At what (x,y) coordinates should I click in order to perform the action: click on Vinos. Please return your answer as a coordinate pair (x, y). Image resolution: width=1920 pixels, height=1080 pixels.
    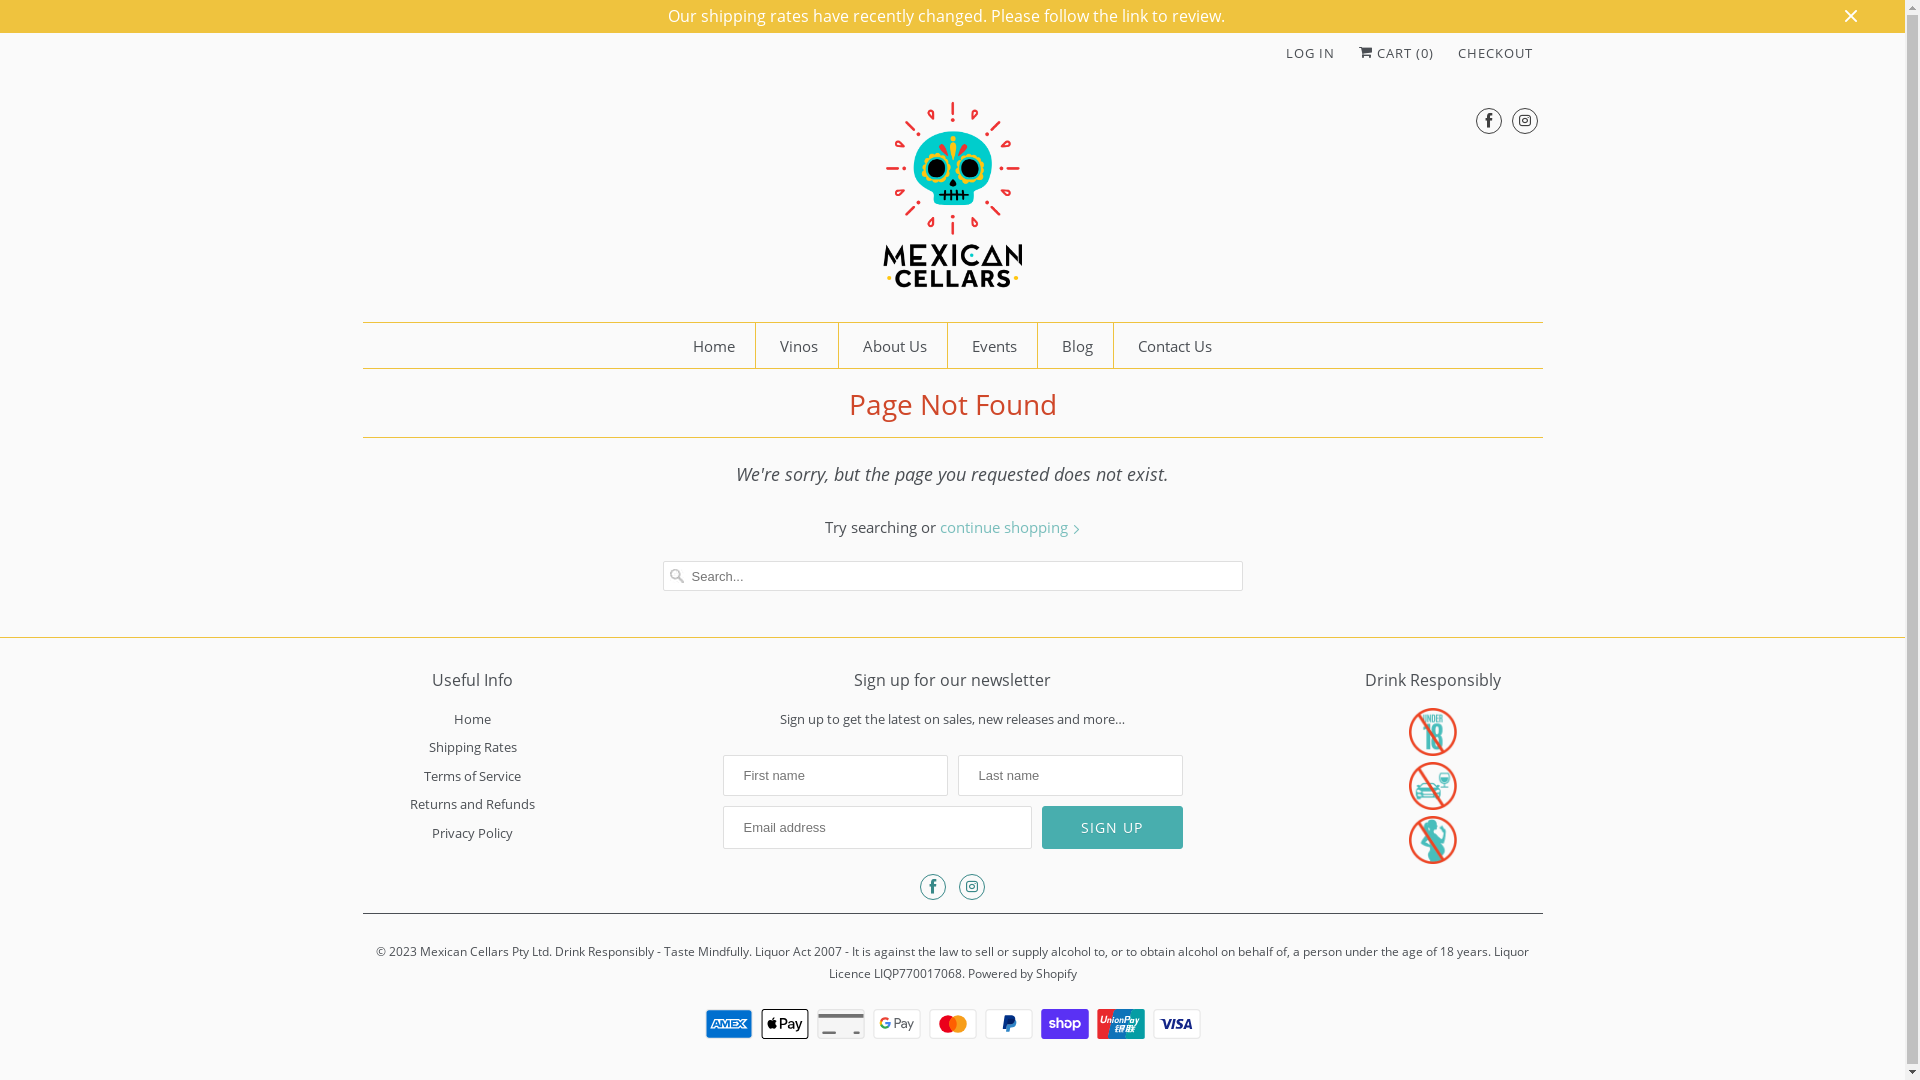
    Looking at the image, I should click on (799, 346).